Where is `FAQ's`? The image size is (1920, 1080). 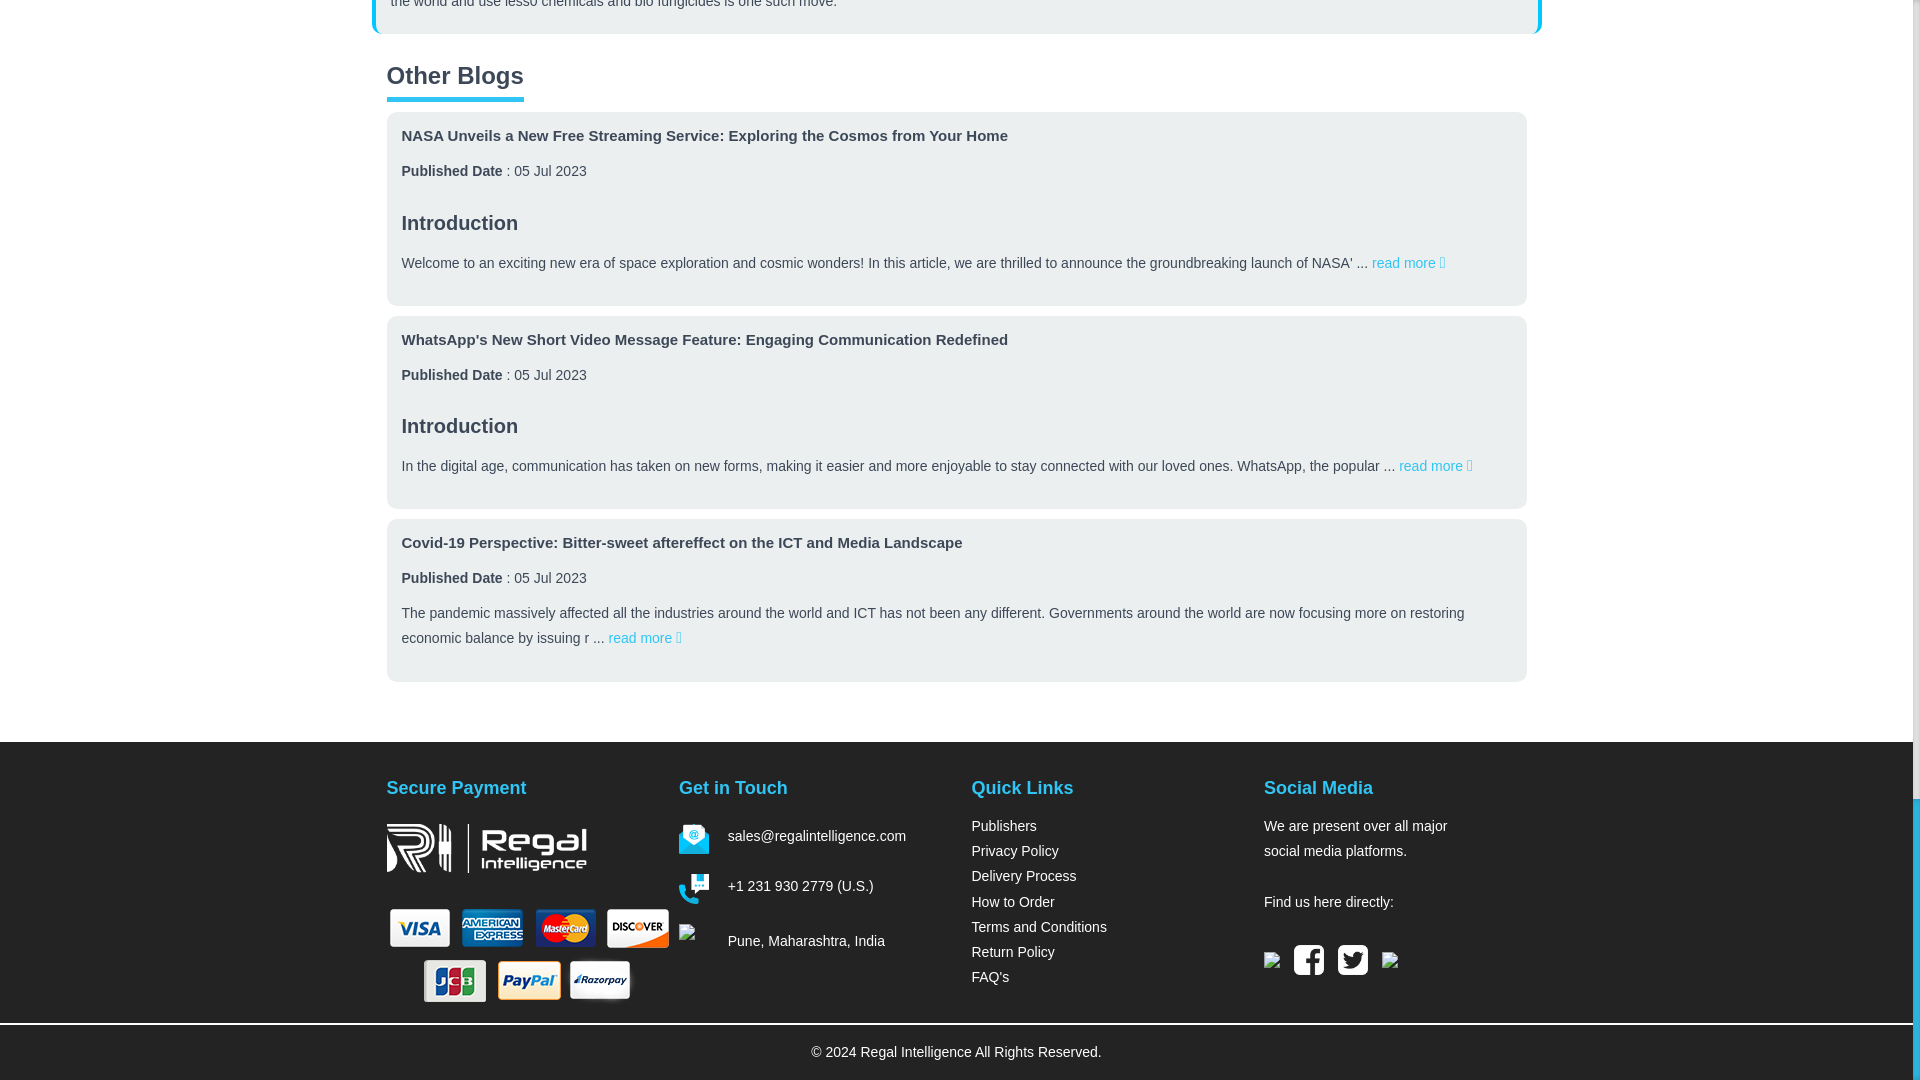 FAQ's is located at coordinates (1102, 978).